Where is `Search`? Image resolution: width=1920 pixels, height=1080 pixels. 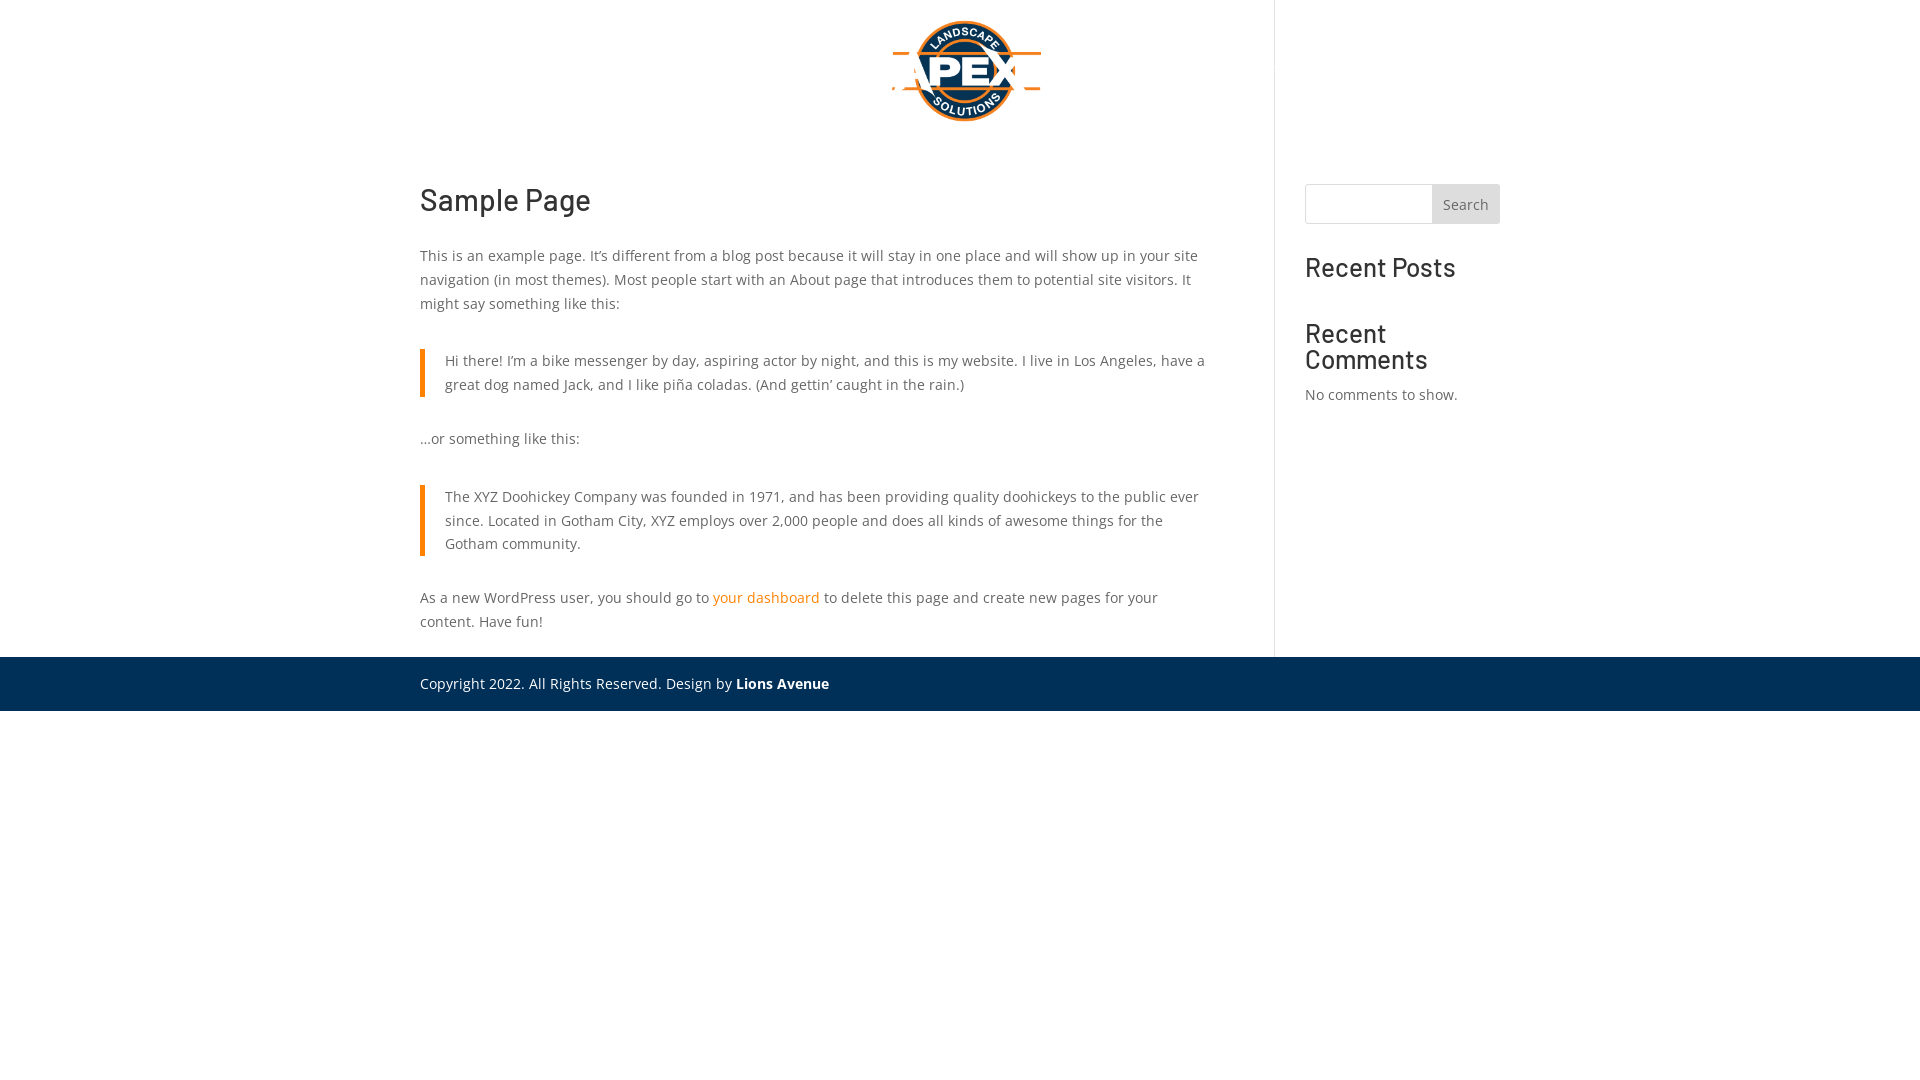
Search is located at coordinates (1466, 204).